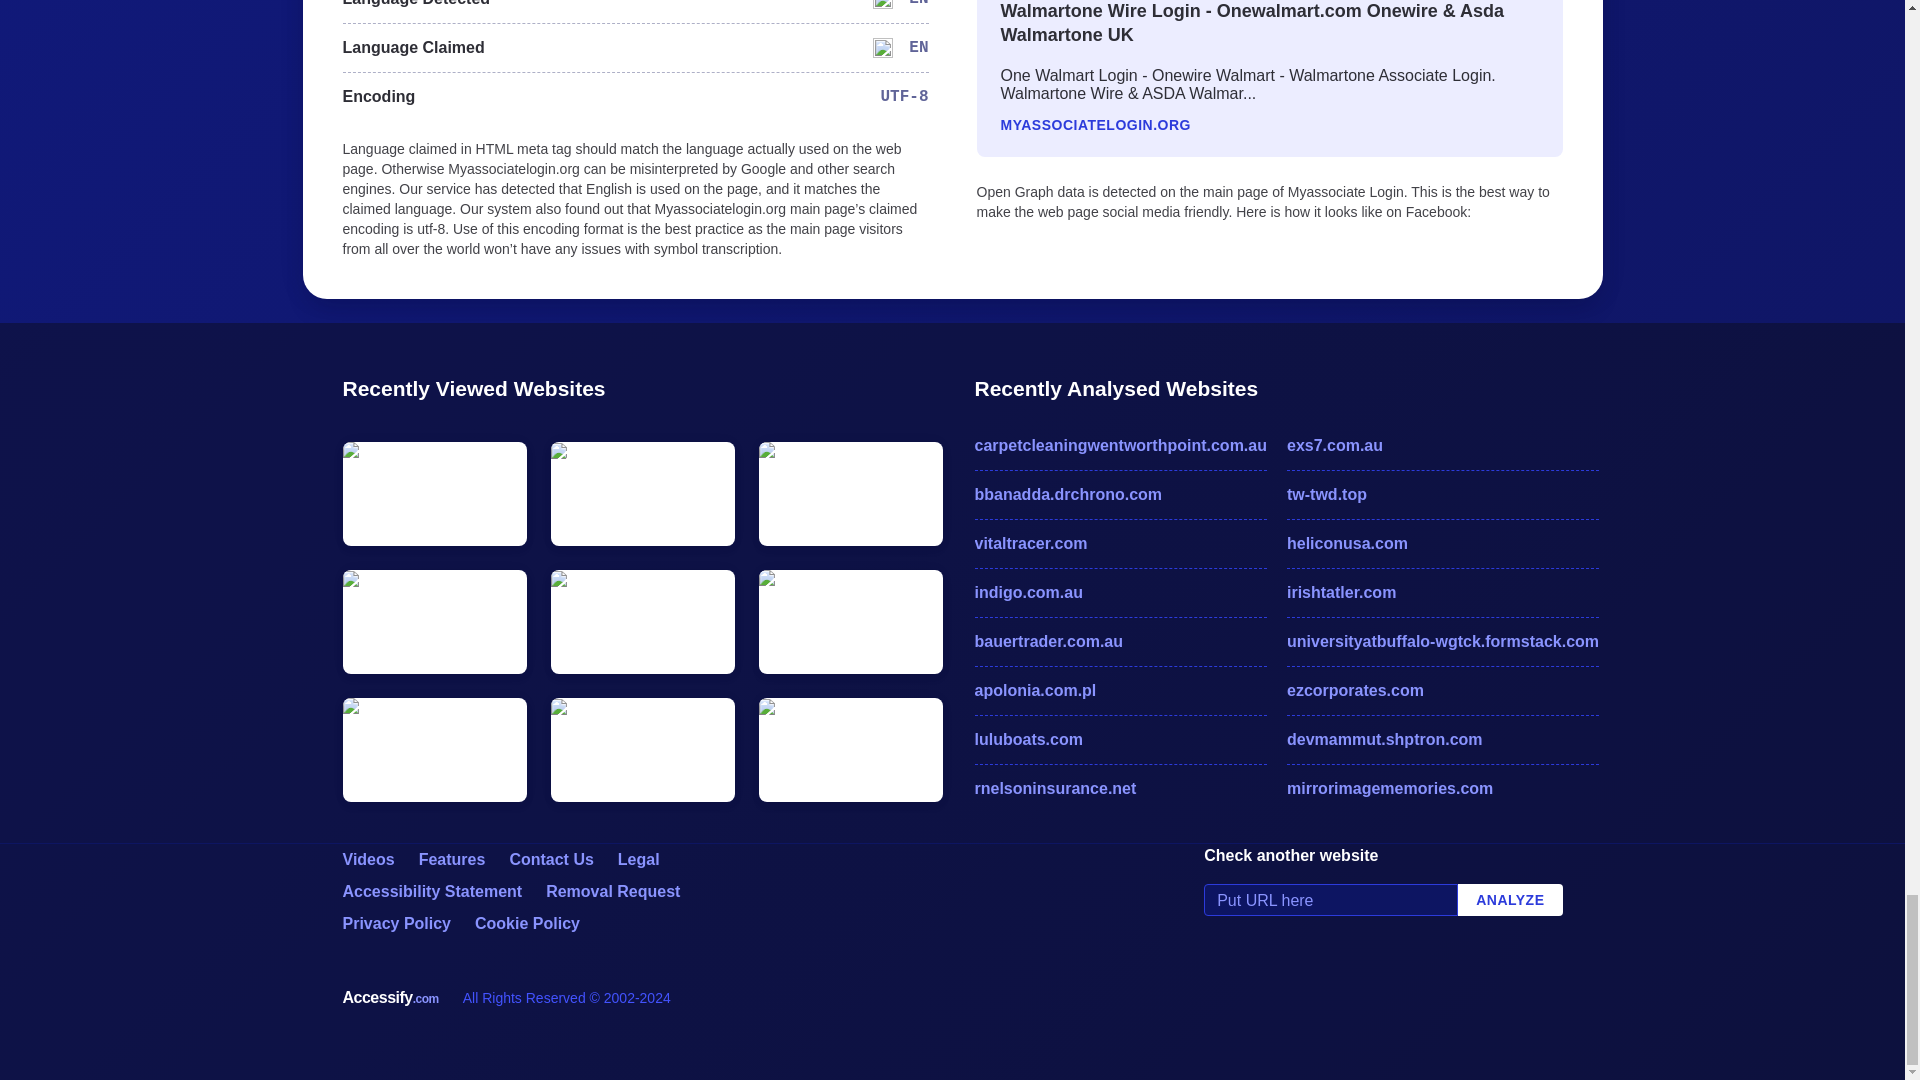 This screenshot has width=1920, height=1080. I want to click on universityatbuffalo-wgtck.formstack.com, so click(1442, 642).